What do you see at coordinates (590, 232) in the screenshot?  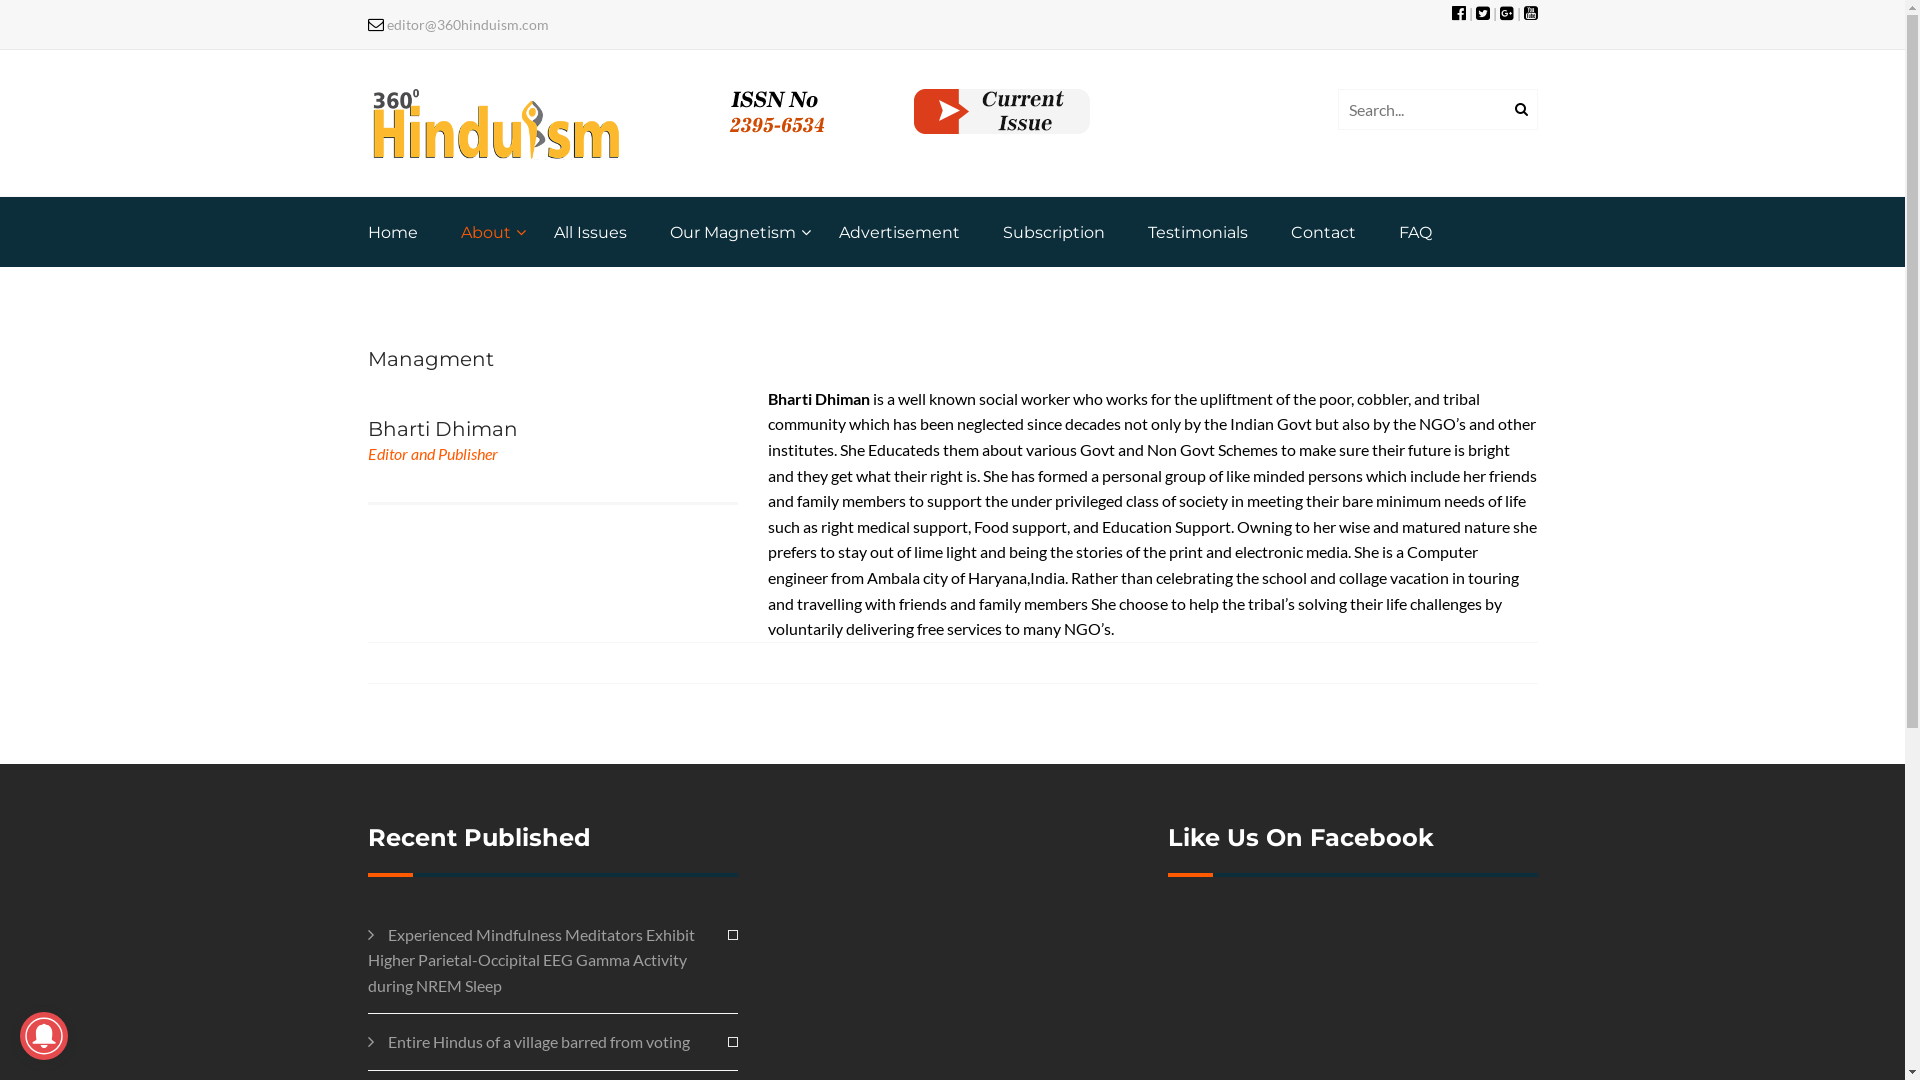 I see `All Issues` at bounding box center [590, 232].